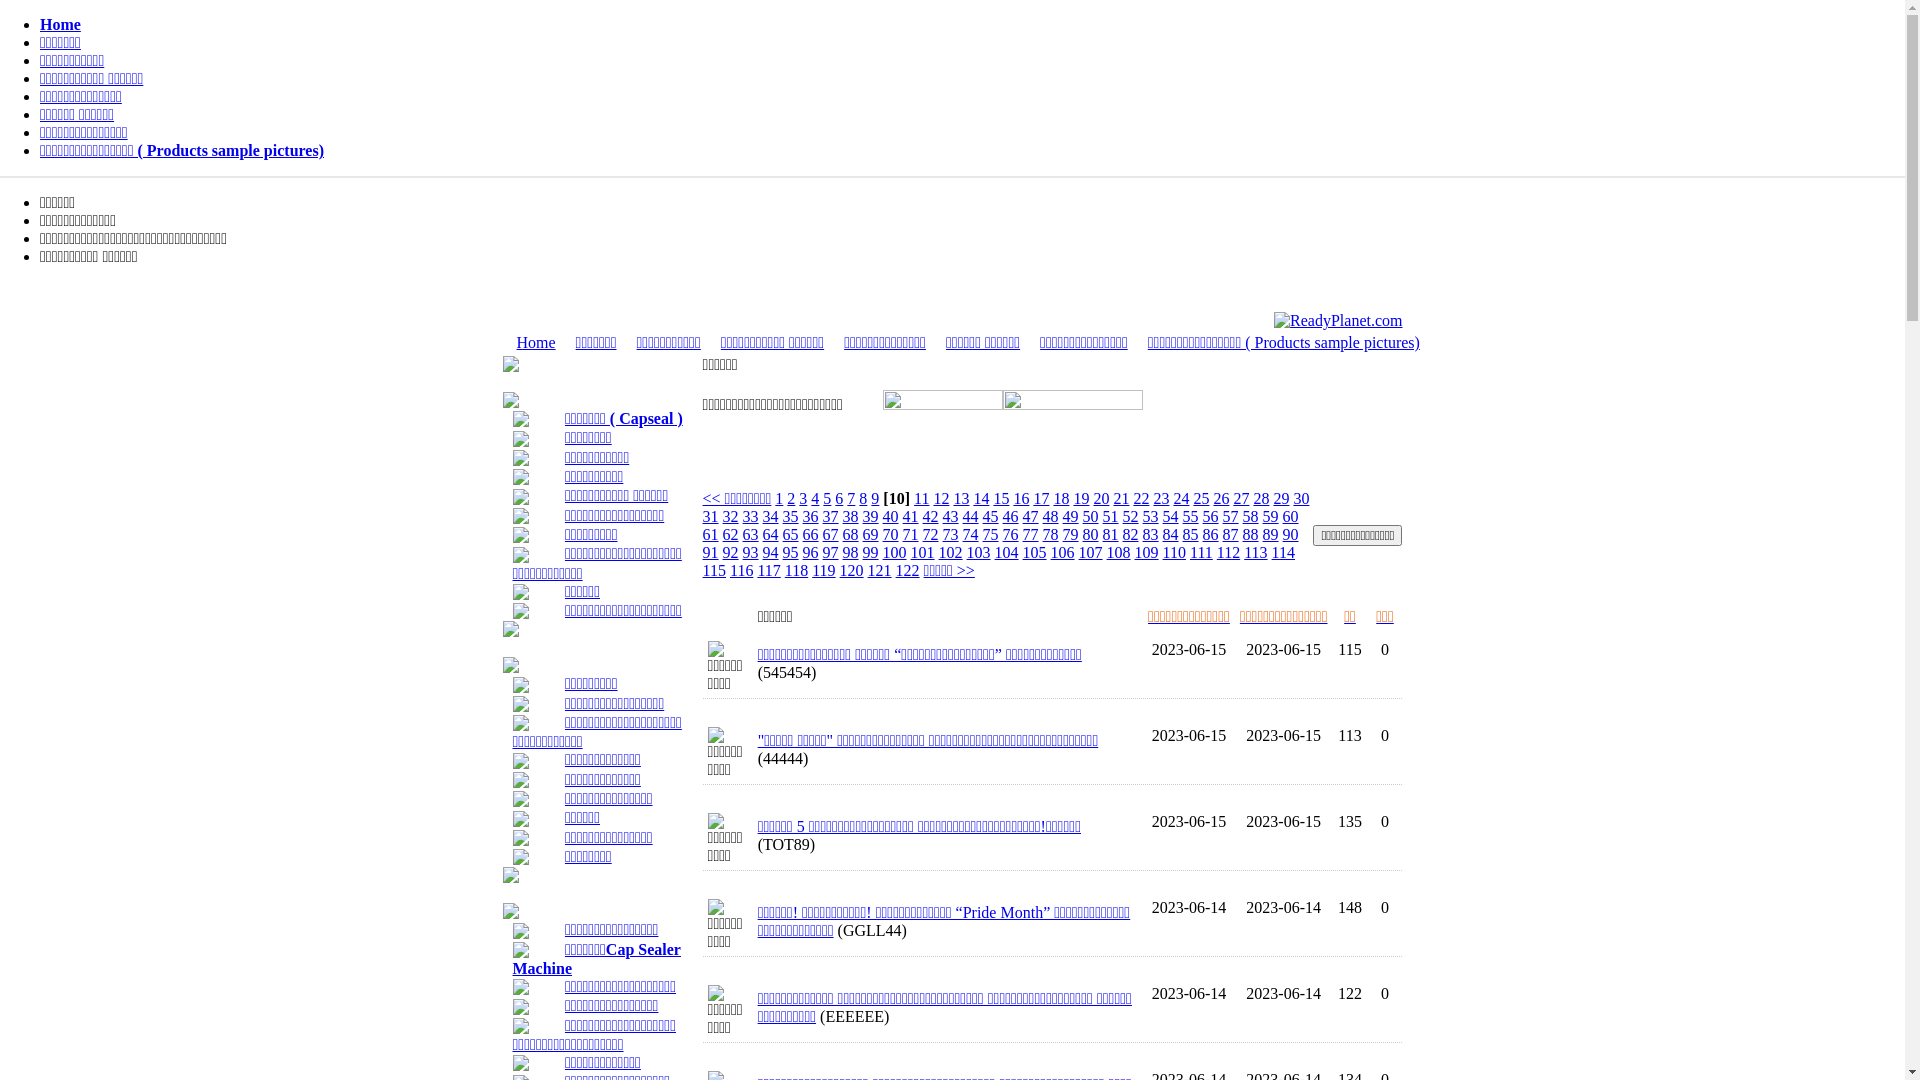 Image resolution: width=1920 pixels, height=1080 pixels. I want to click on 30, so click(1301, 498).